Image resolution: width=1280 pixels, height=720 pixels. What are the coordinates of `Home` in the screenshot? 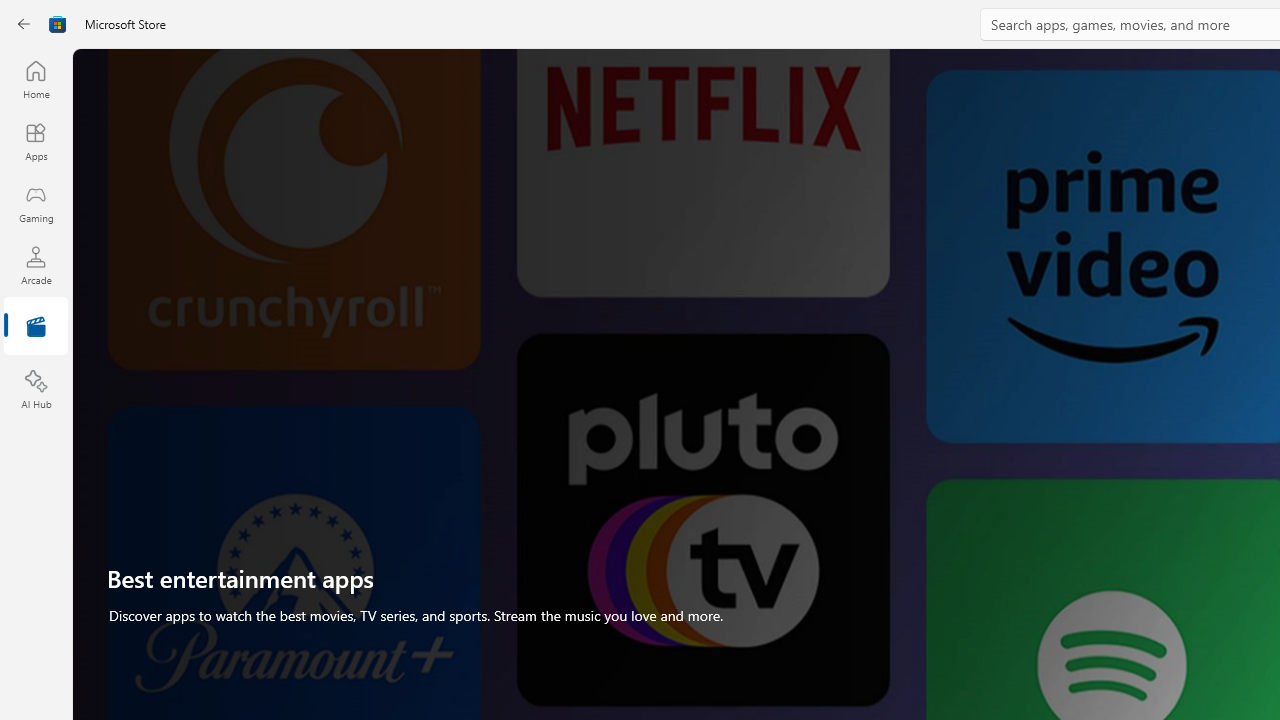 It's located at (36, 79).